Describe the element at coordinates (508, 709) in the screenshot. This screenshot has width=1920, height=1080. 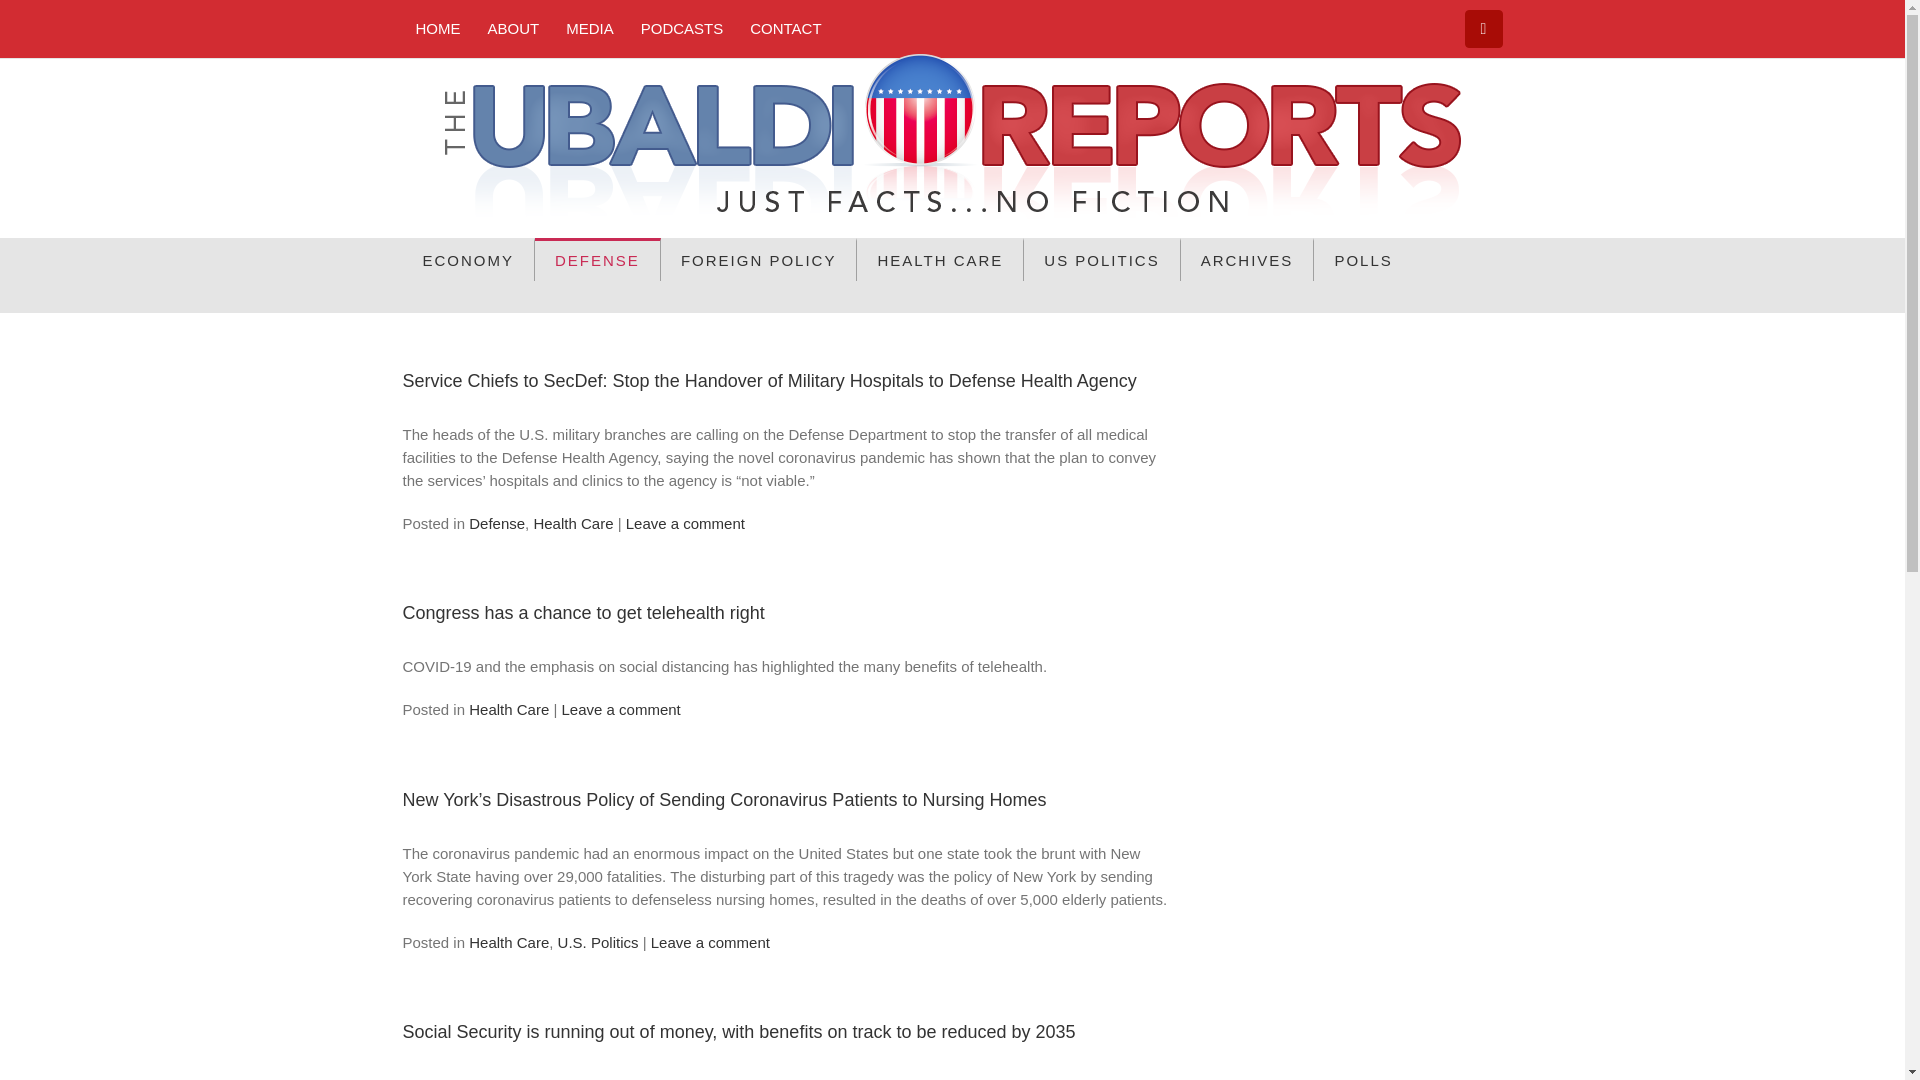
I see `Health Care` at that location.